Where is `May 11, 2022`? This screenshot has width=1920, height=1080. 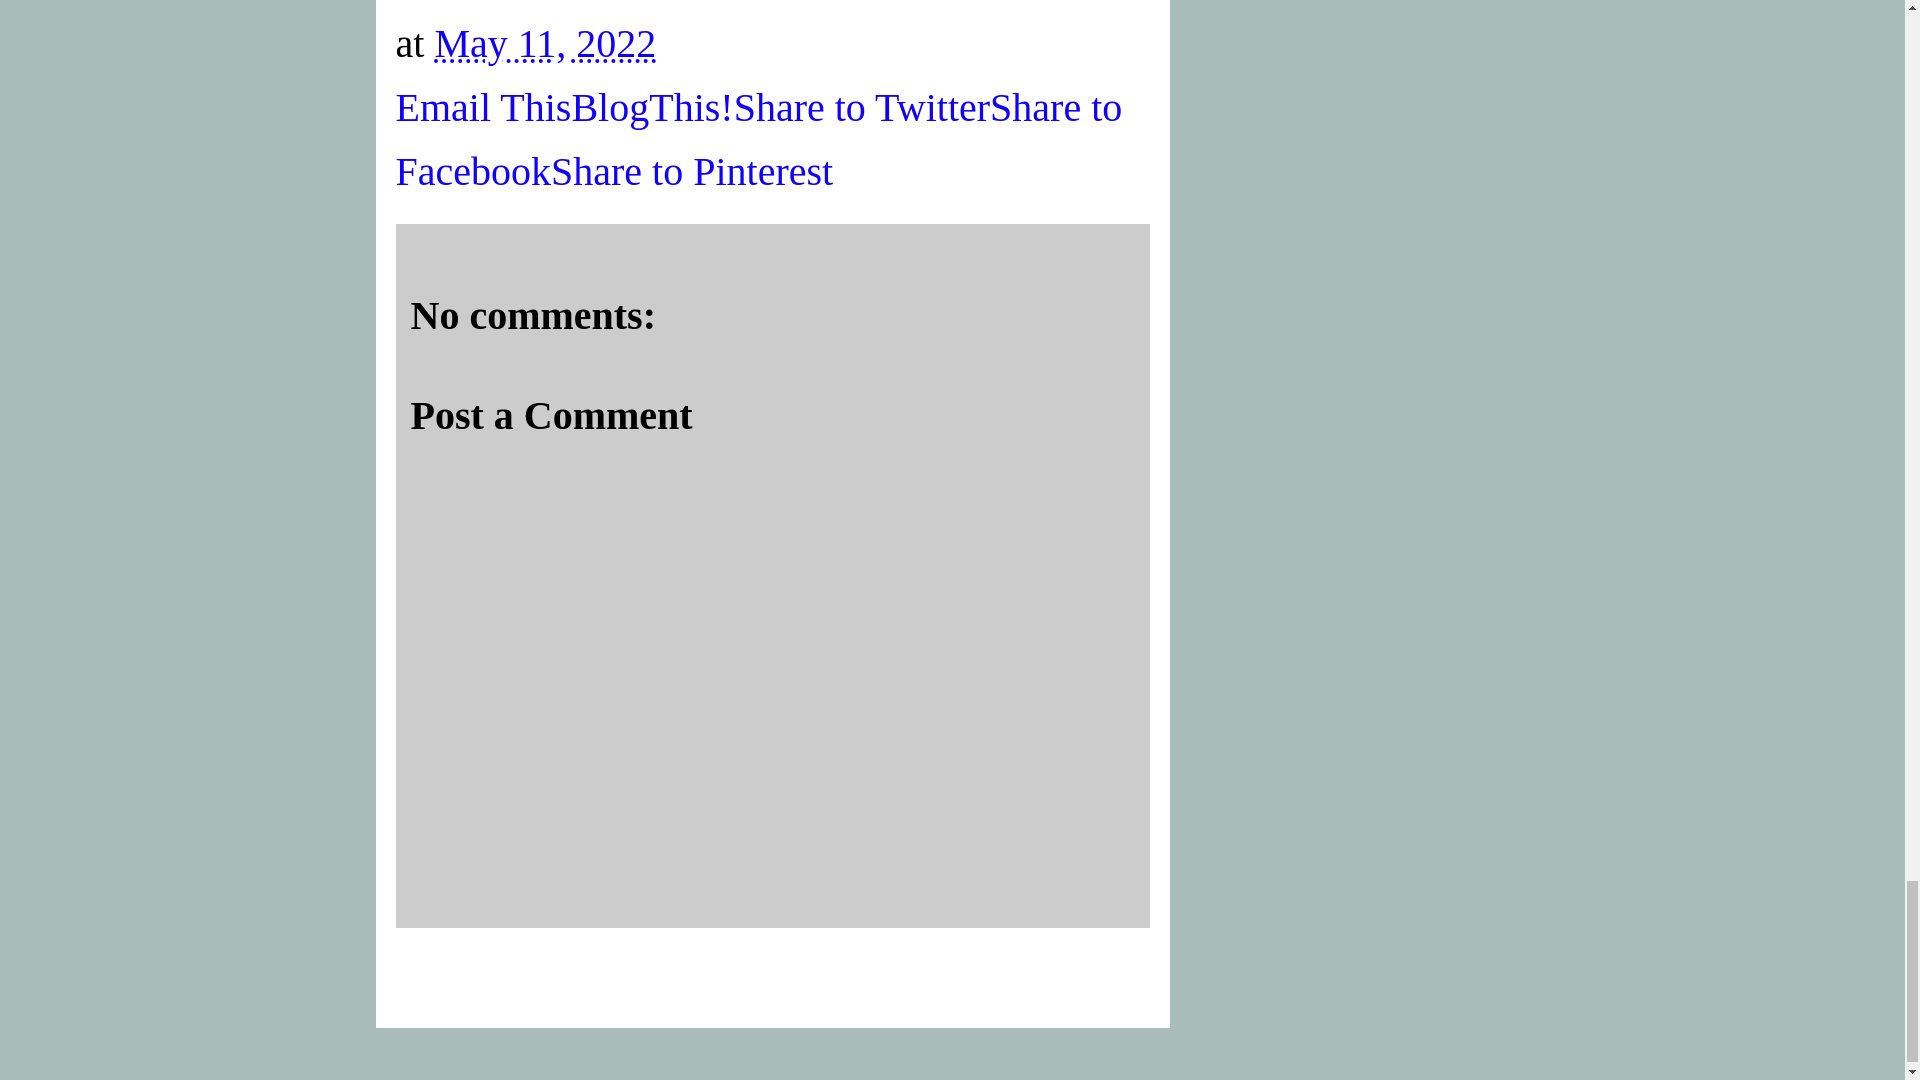 May 11, 2022 is located at coordinates (544, 42).